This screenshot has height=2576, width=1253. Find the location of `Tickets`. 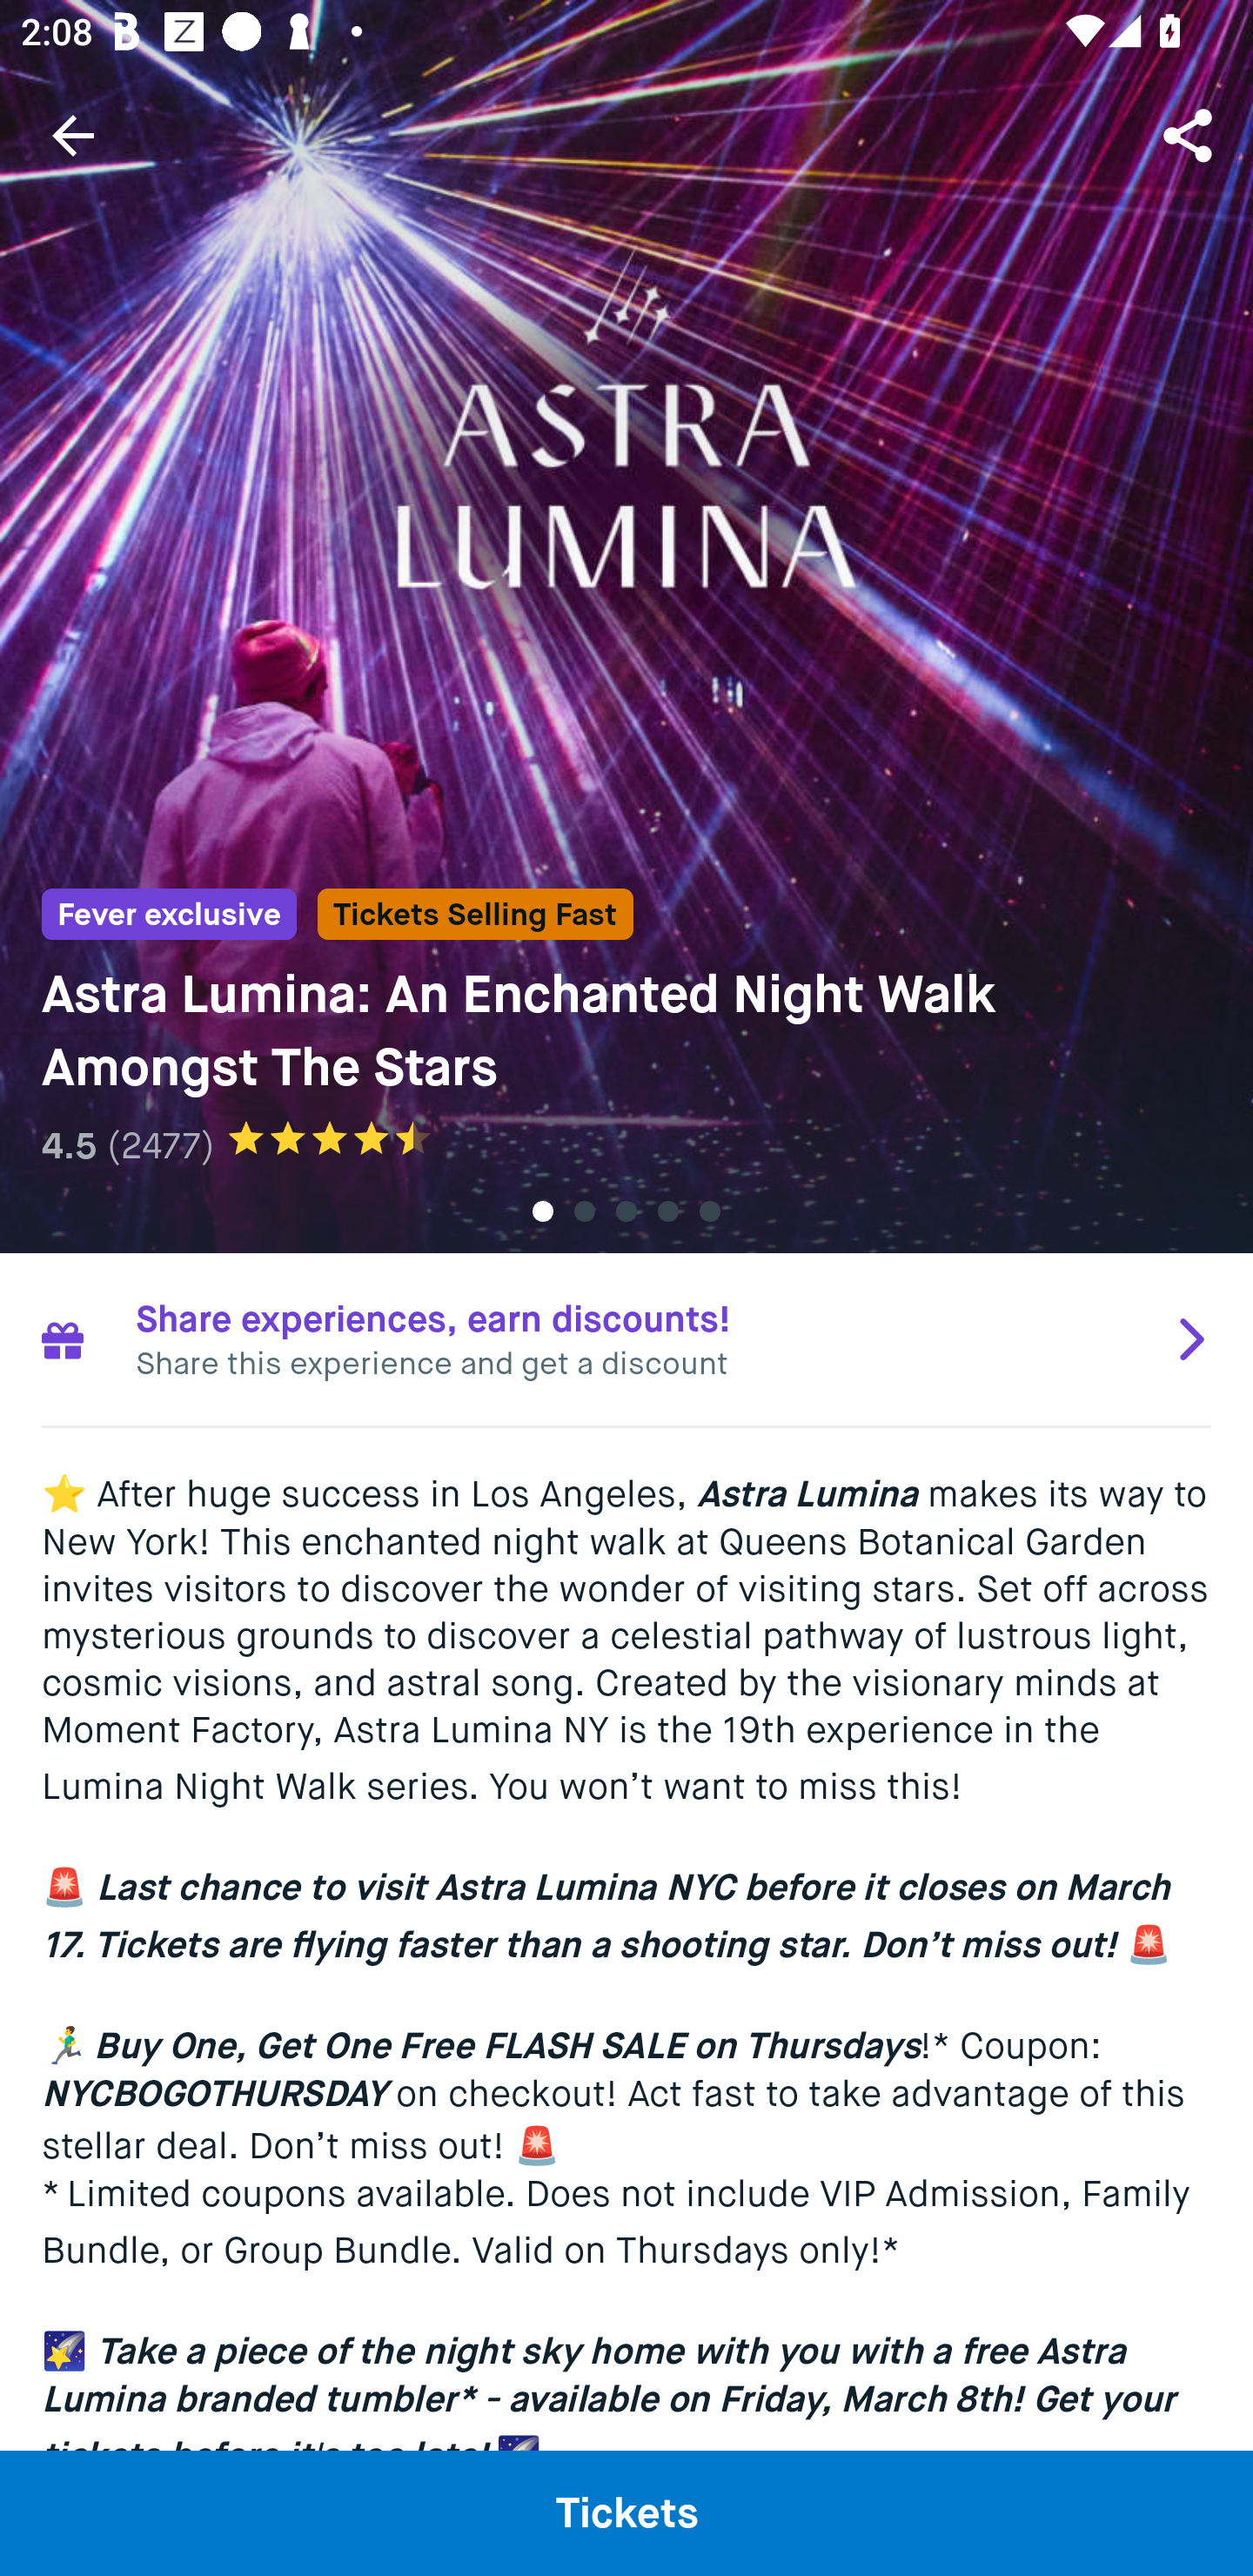

Tickets is located at coordinates (626, 2512).